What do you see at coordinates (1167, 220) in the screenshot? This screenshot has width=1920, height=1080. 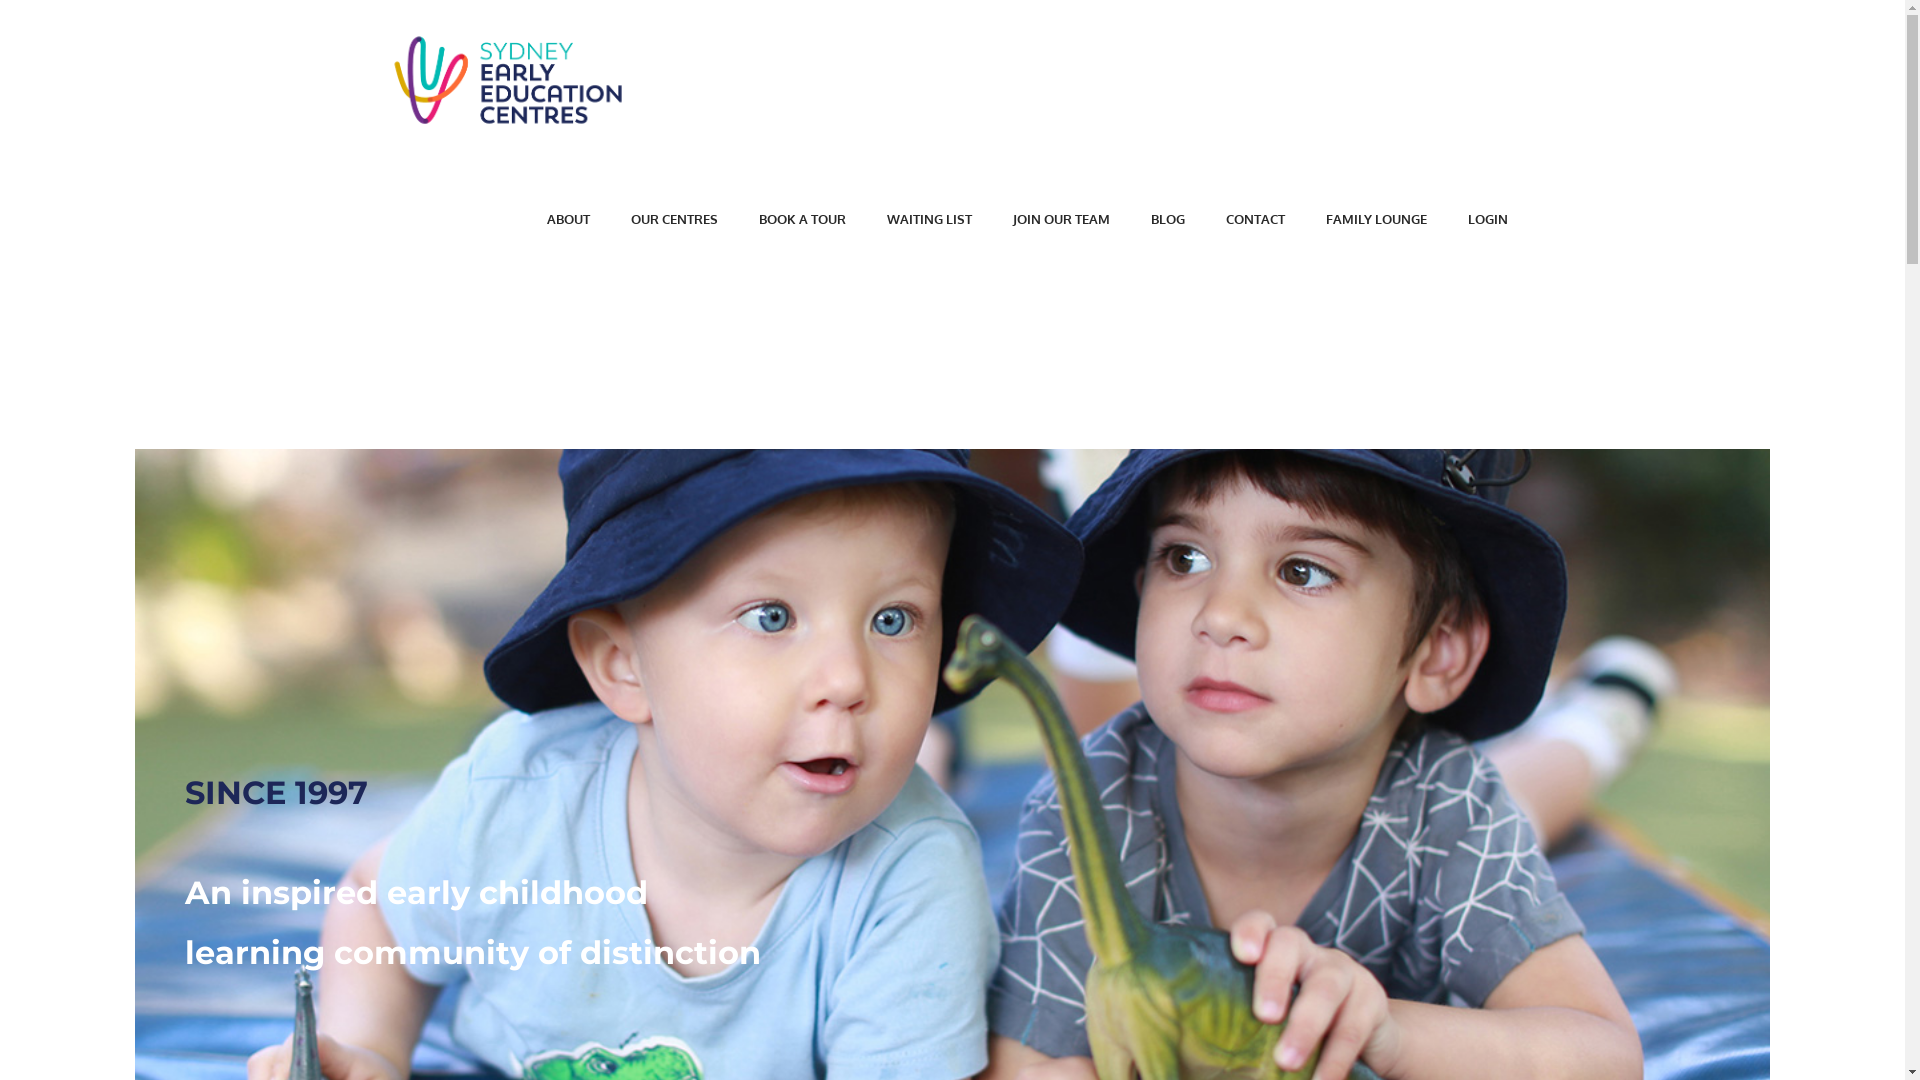 I see `BLOG` at bounding box center [1167, 220].